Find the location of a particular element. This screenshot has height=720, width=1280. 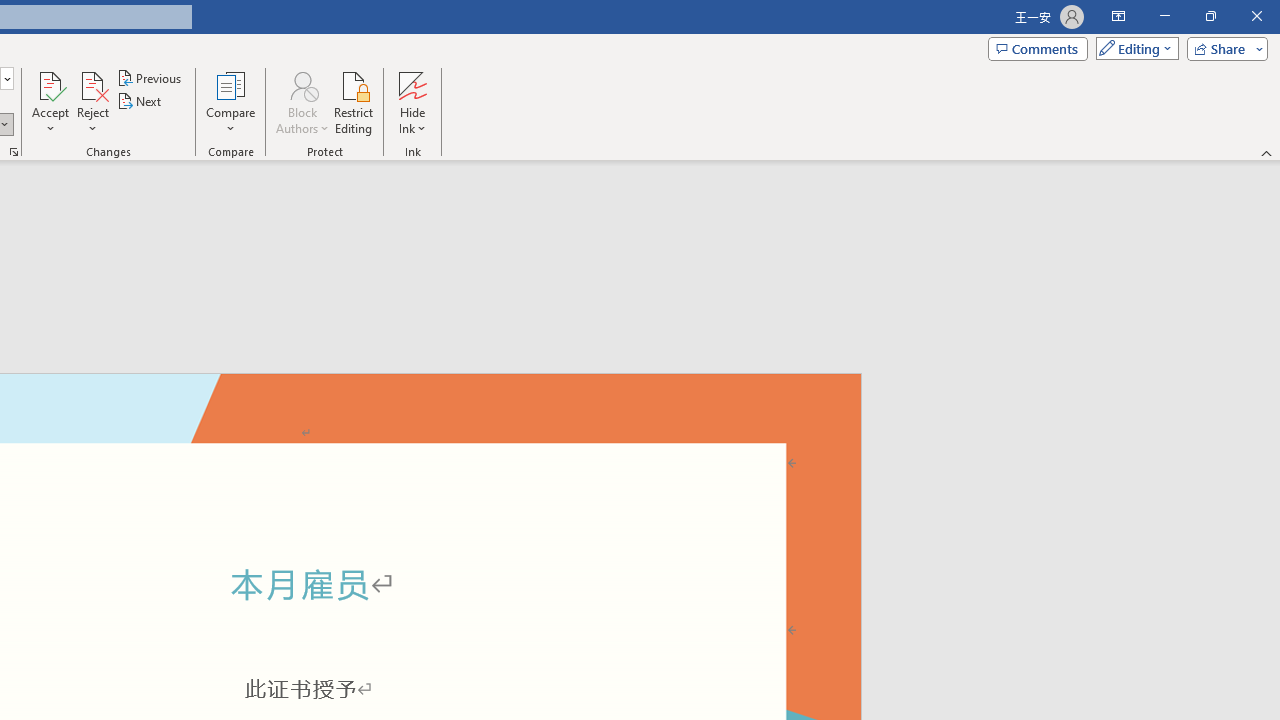

Collapse the Ribbon is located at coordinates (1267, 152).